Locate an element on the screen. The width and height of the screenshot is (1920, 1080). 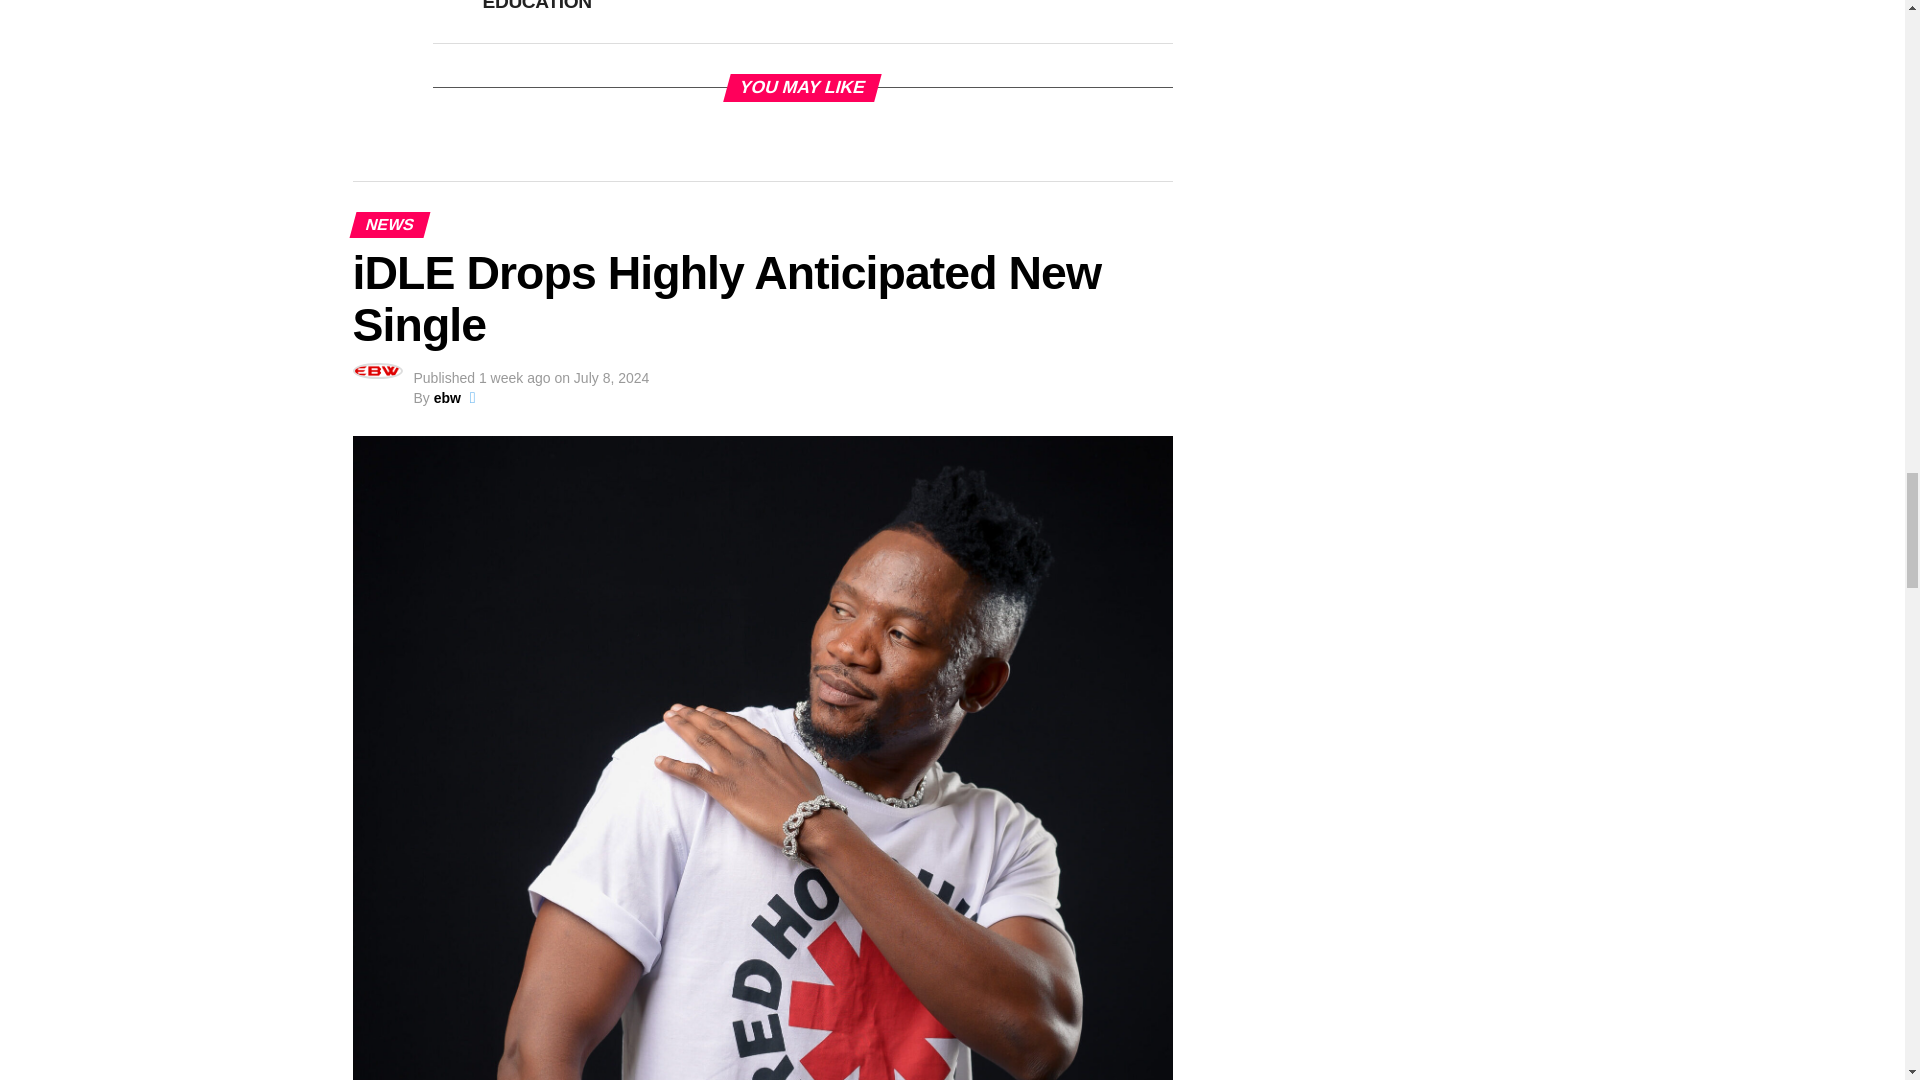
Posts by ebw is located at coordinates (446, 398).